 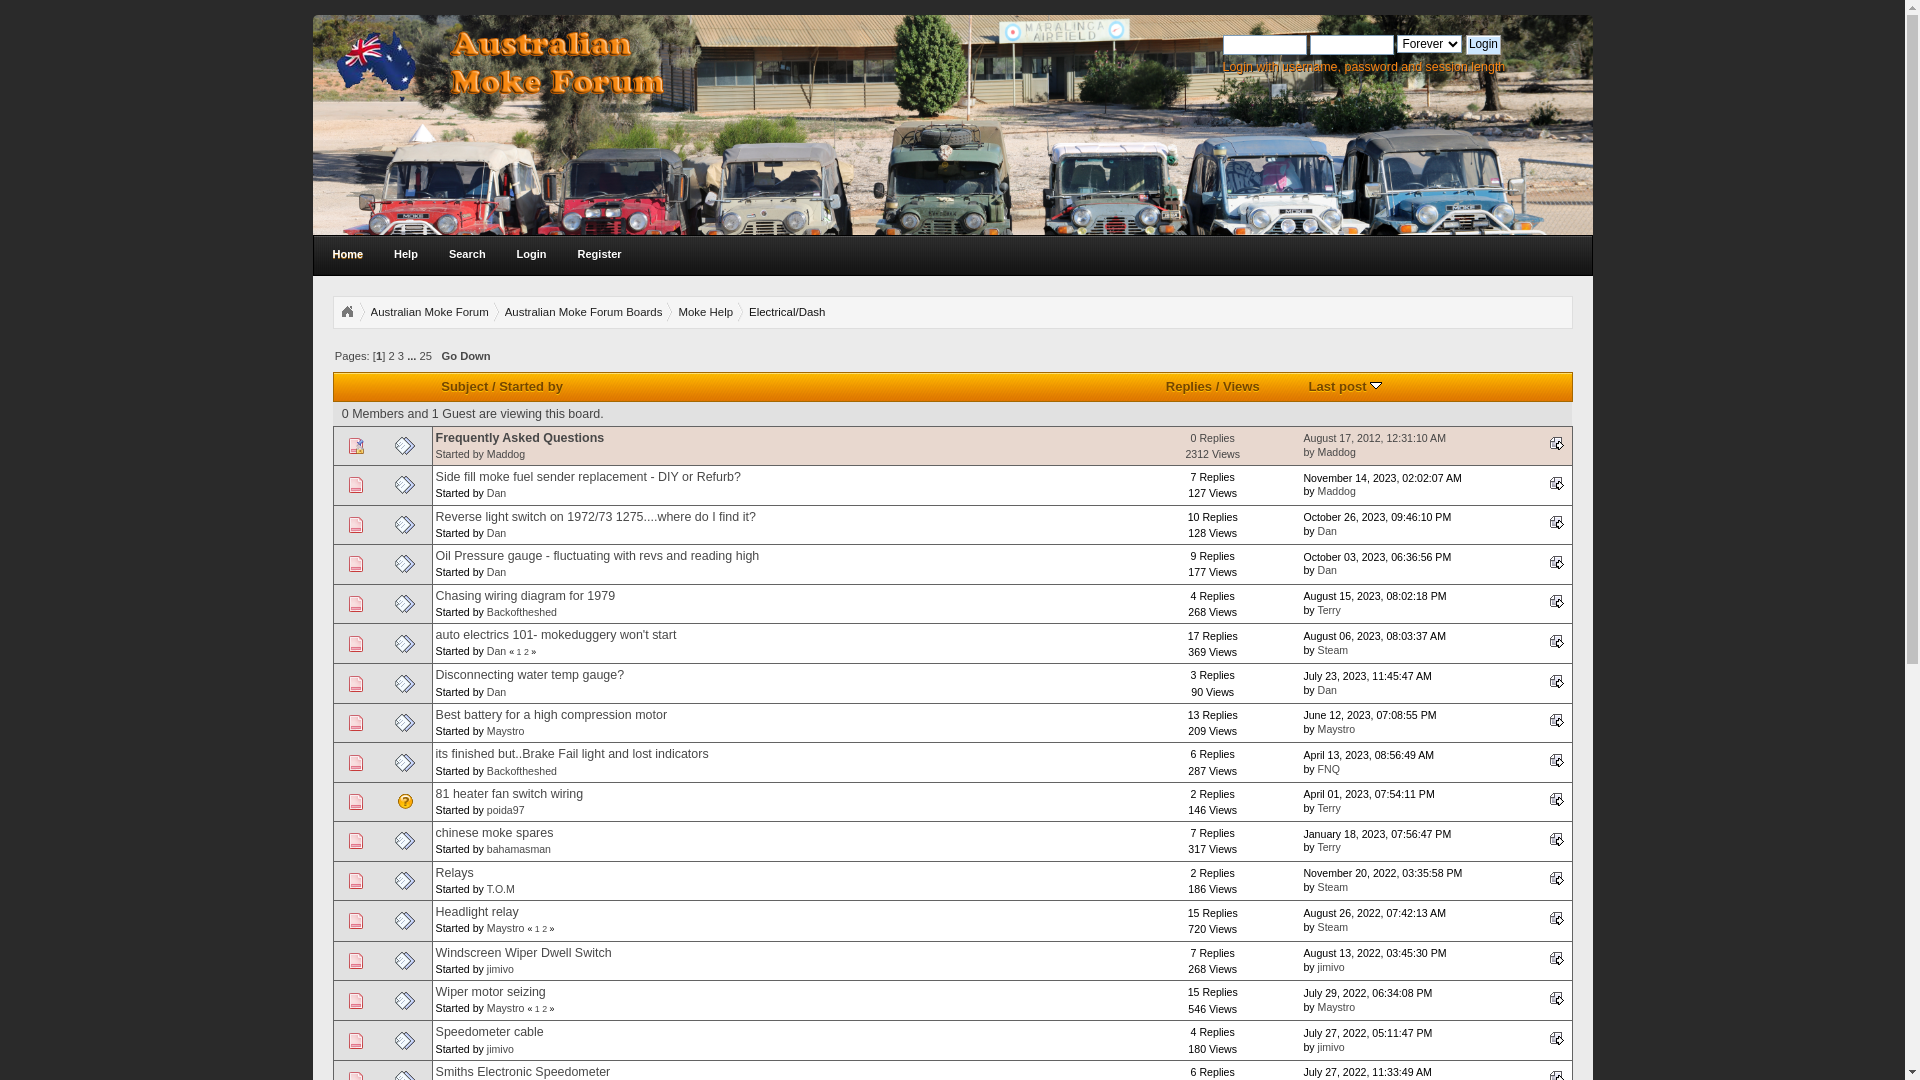 I want to click on Dan, so click(x=1328, y=531).